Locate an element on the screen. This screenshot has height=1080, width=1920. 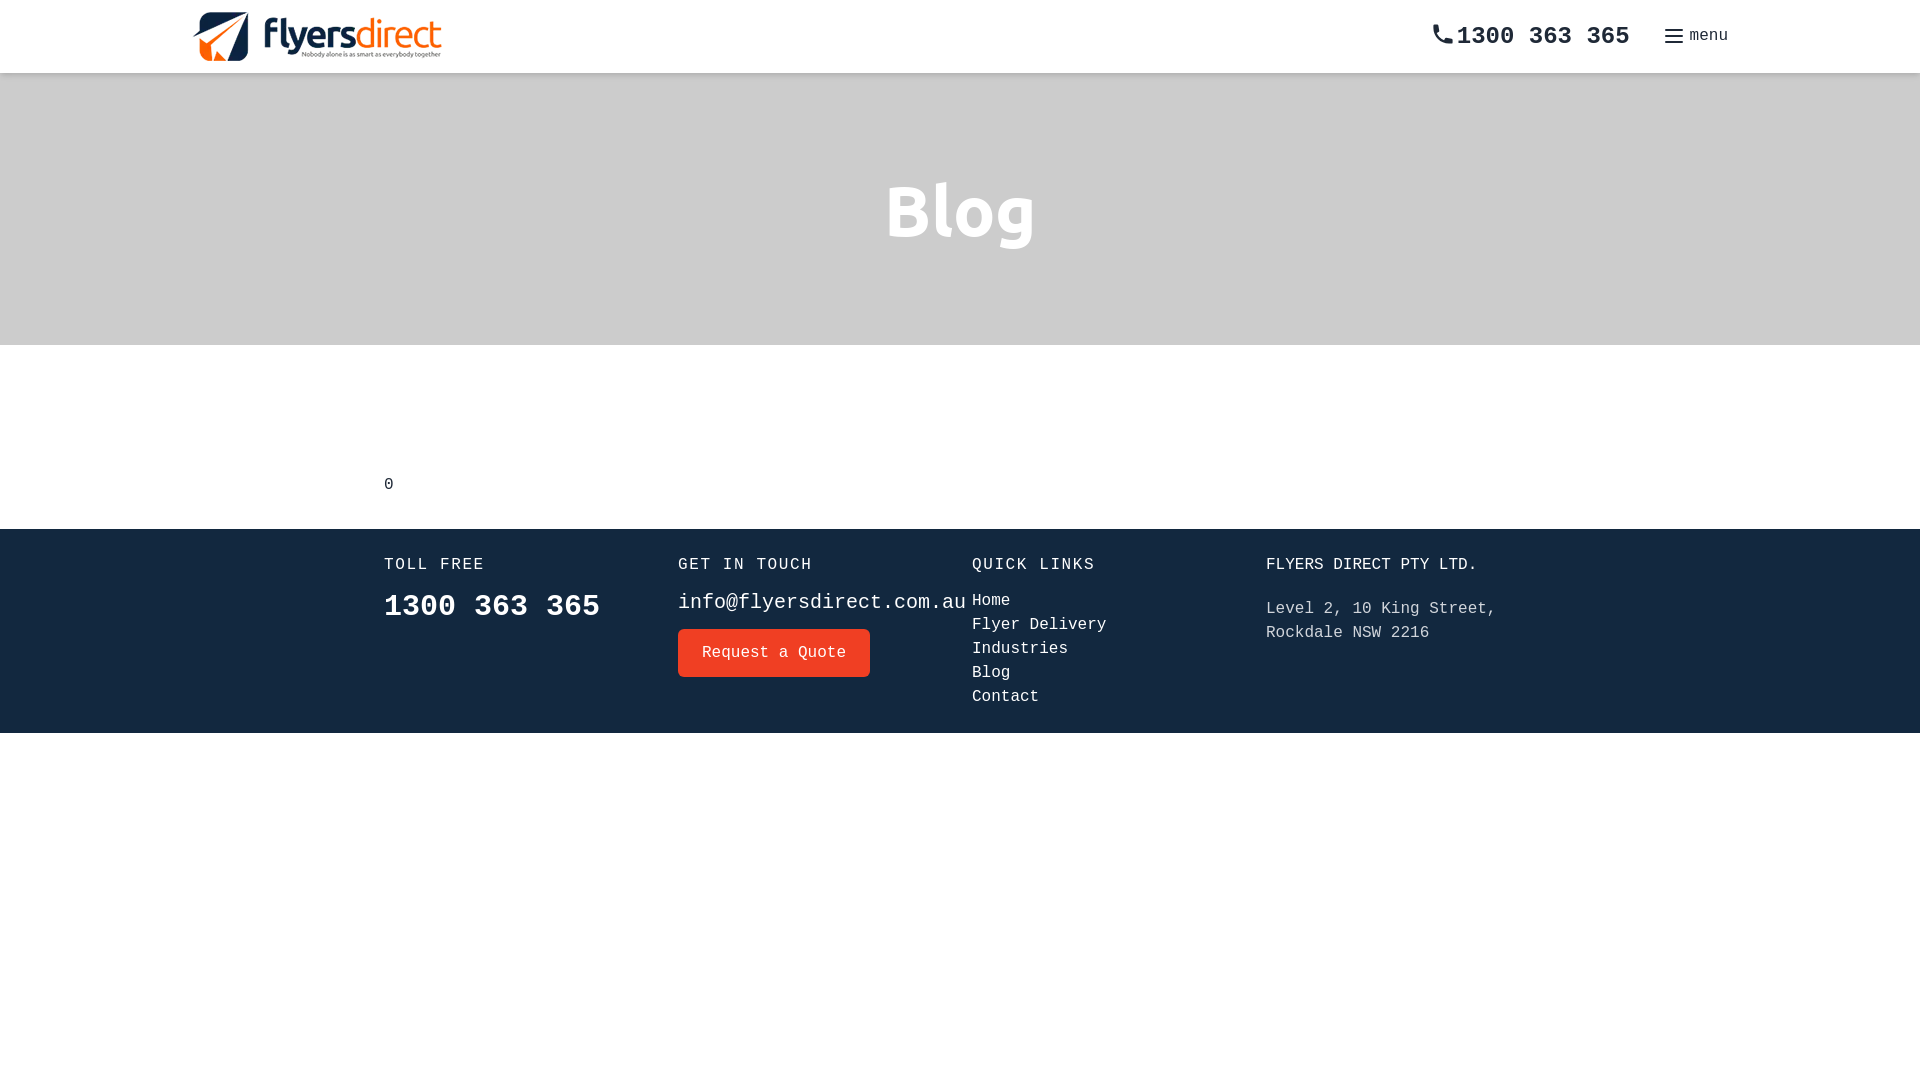
Home is located at coordinates (992, 554).